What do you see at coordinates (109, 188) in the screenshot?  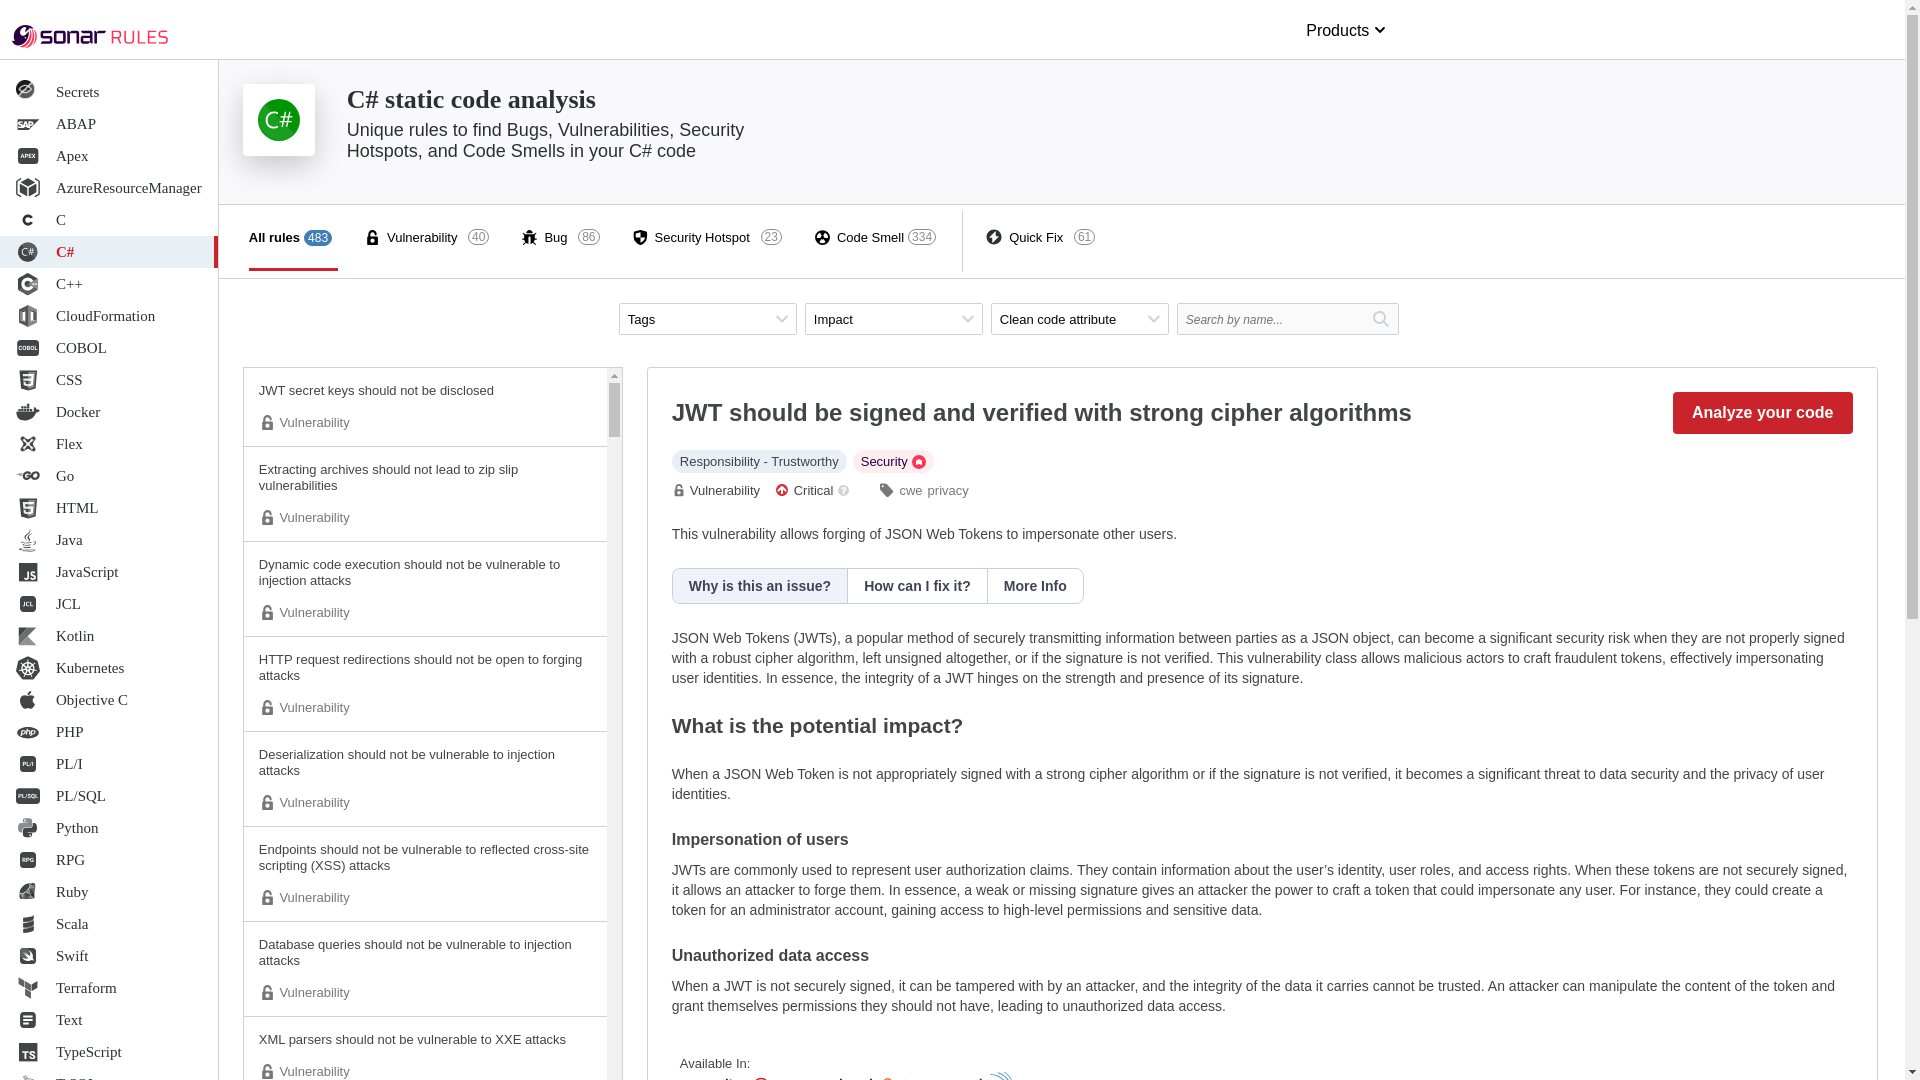 I see `AzureResourceManager` at bounding box center [109, 188].